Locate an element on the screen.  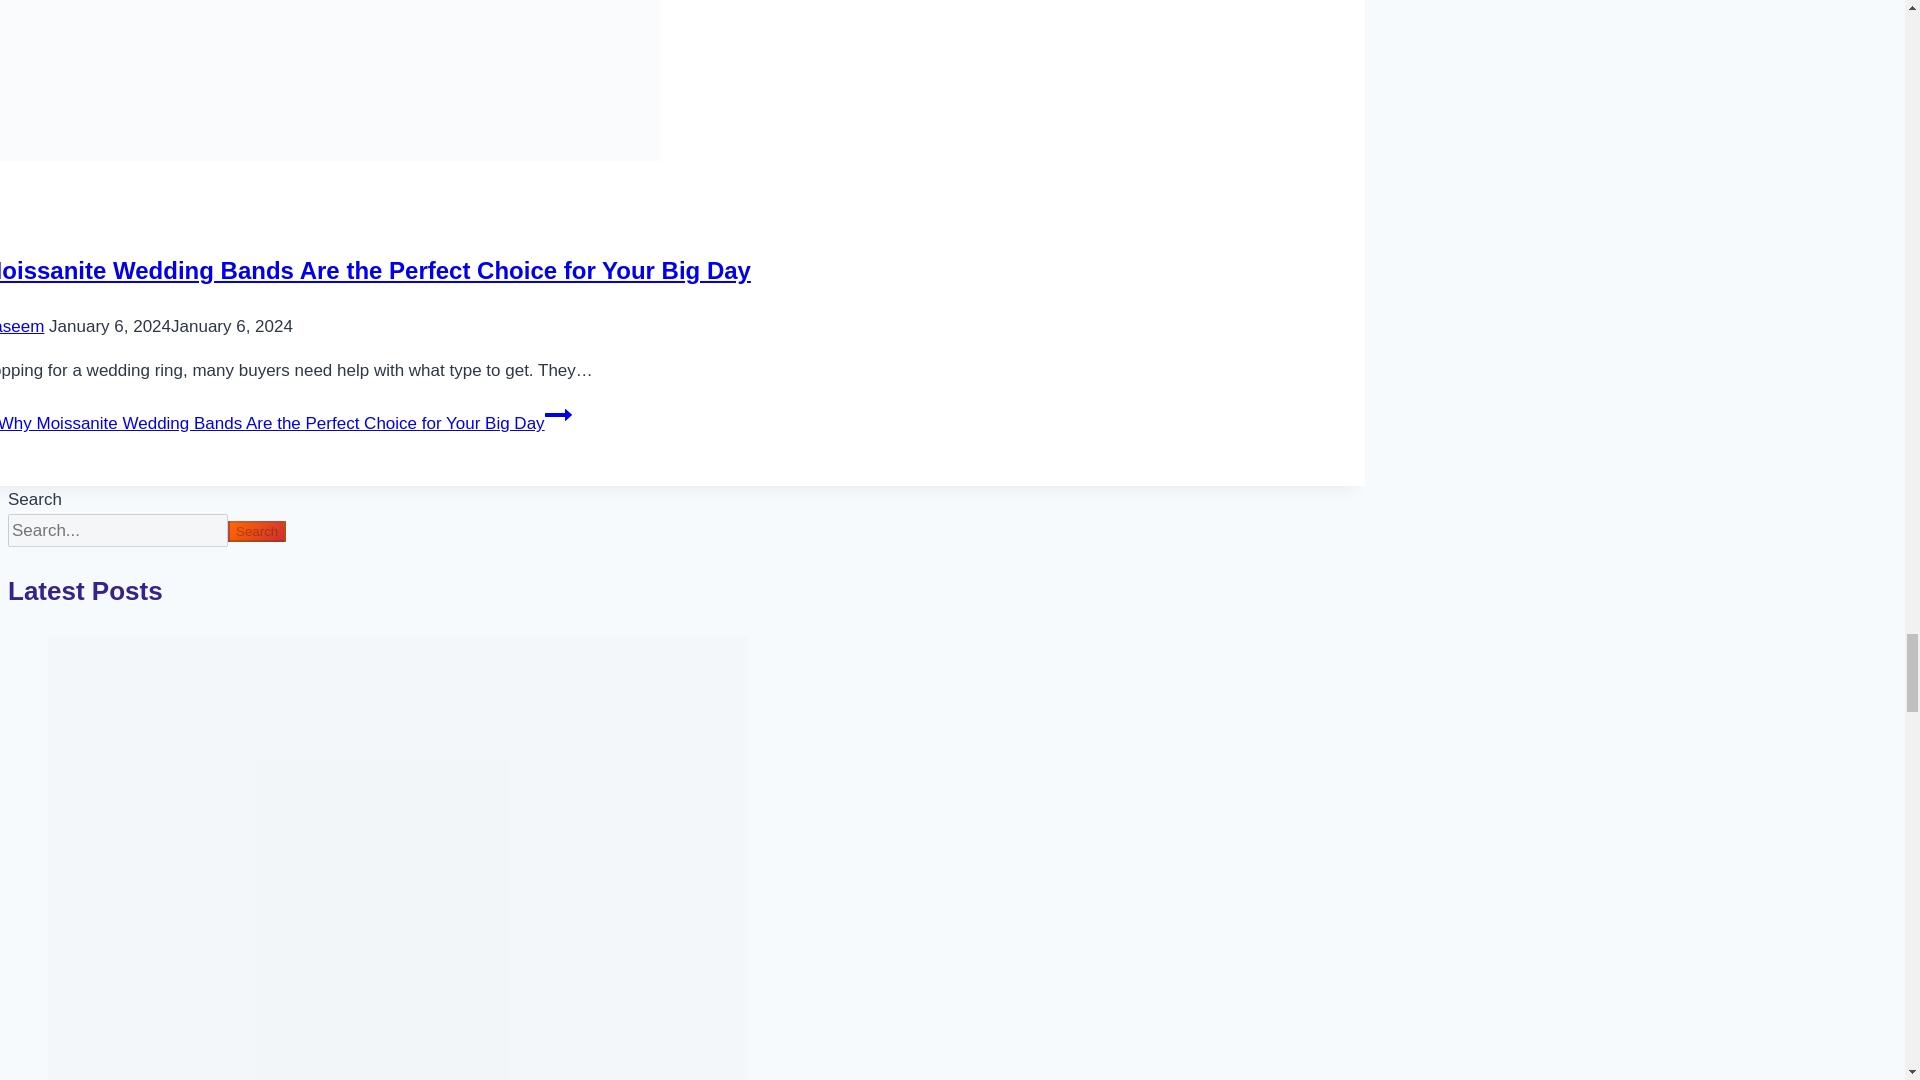
Continue is located at coordinates (558, 414).